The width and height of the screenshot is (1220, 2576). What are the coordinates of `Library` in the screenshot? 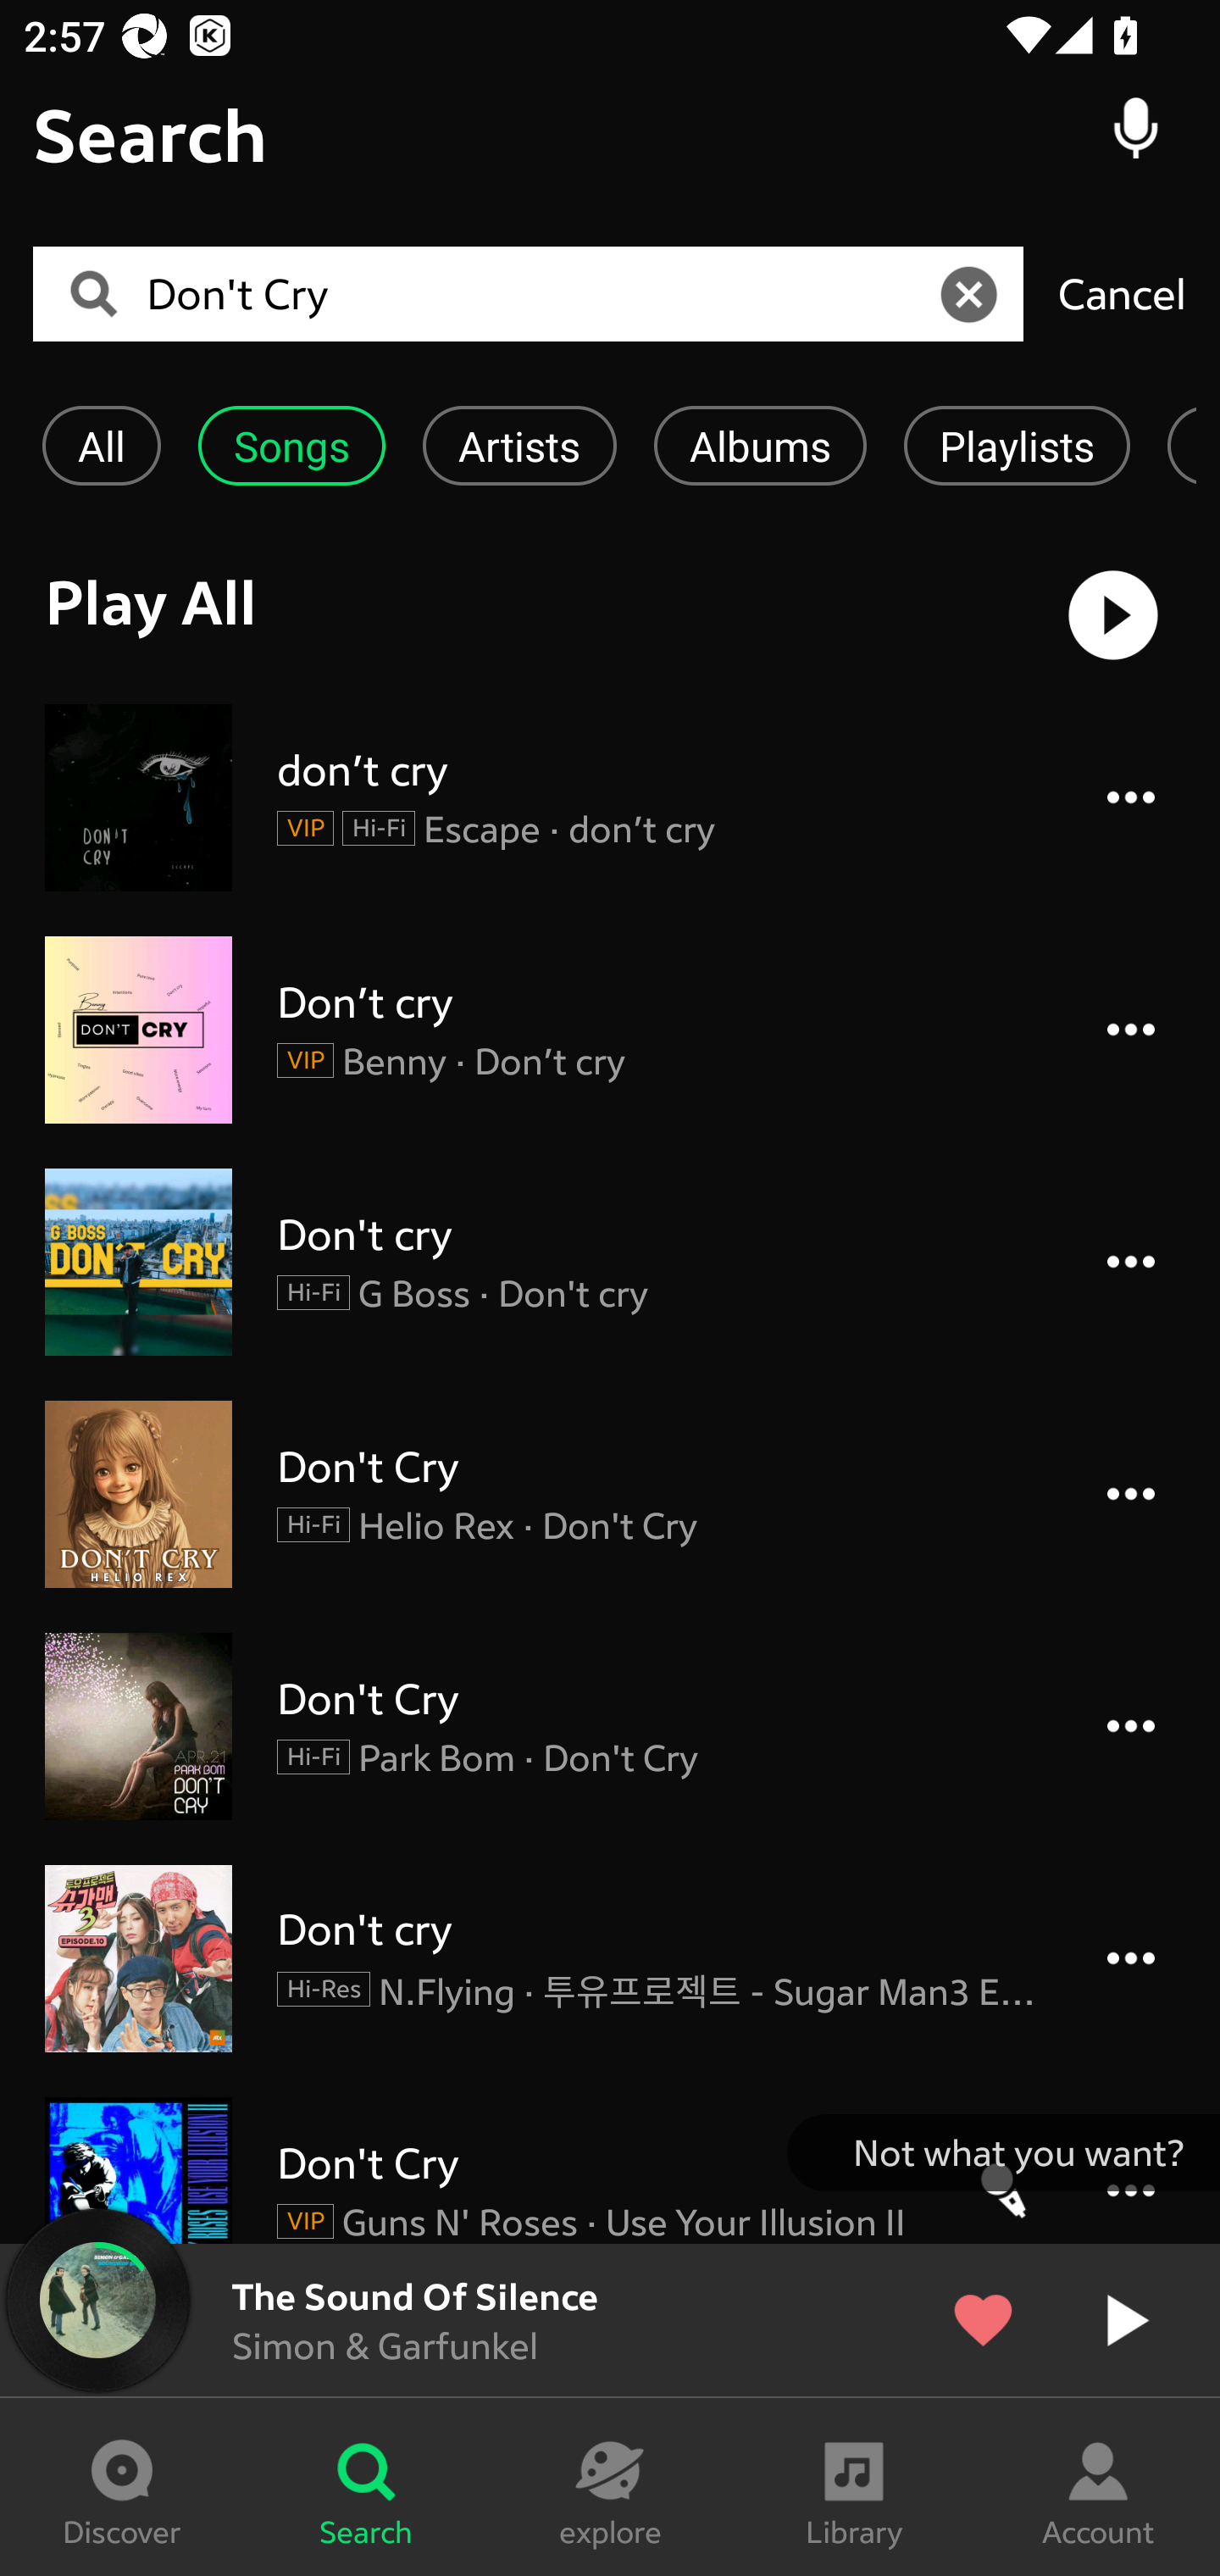 It's located at (854, 2487).